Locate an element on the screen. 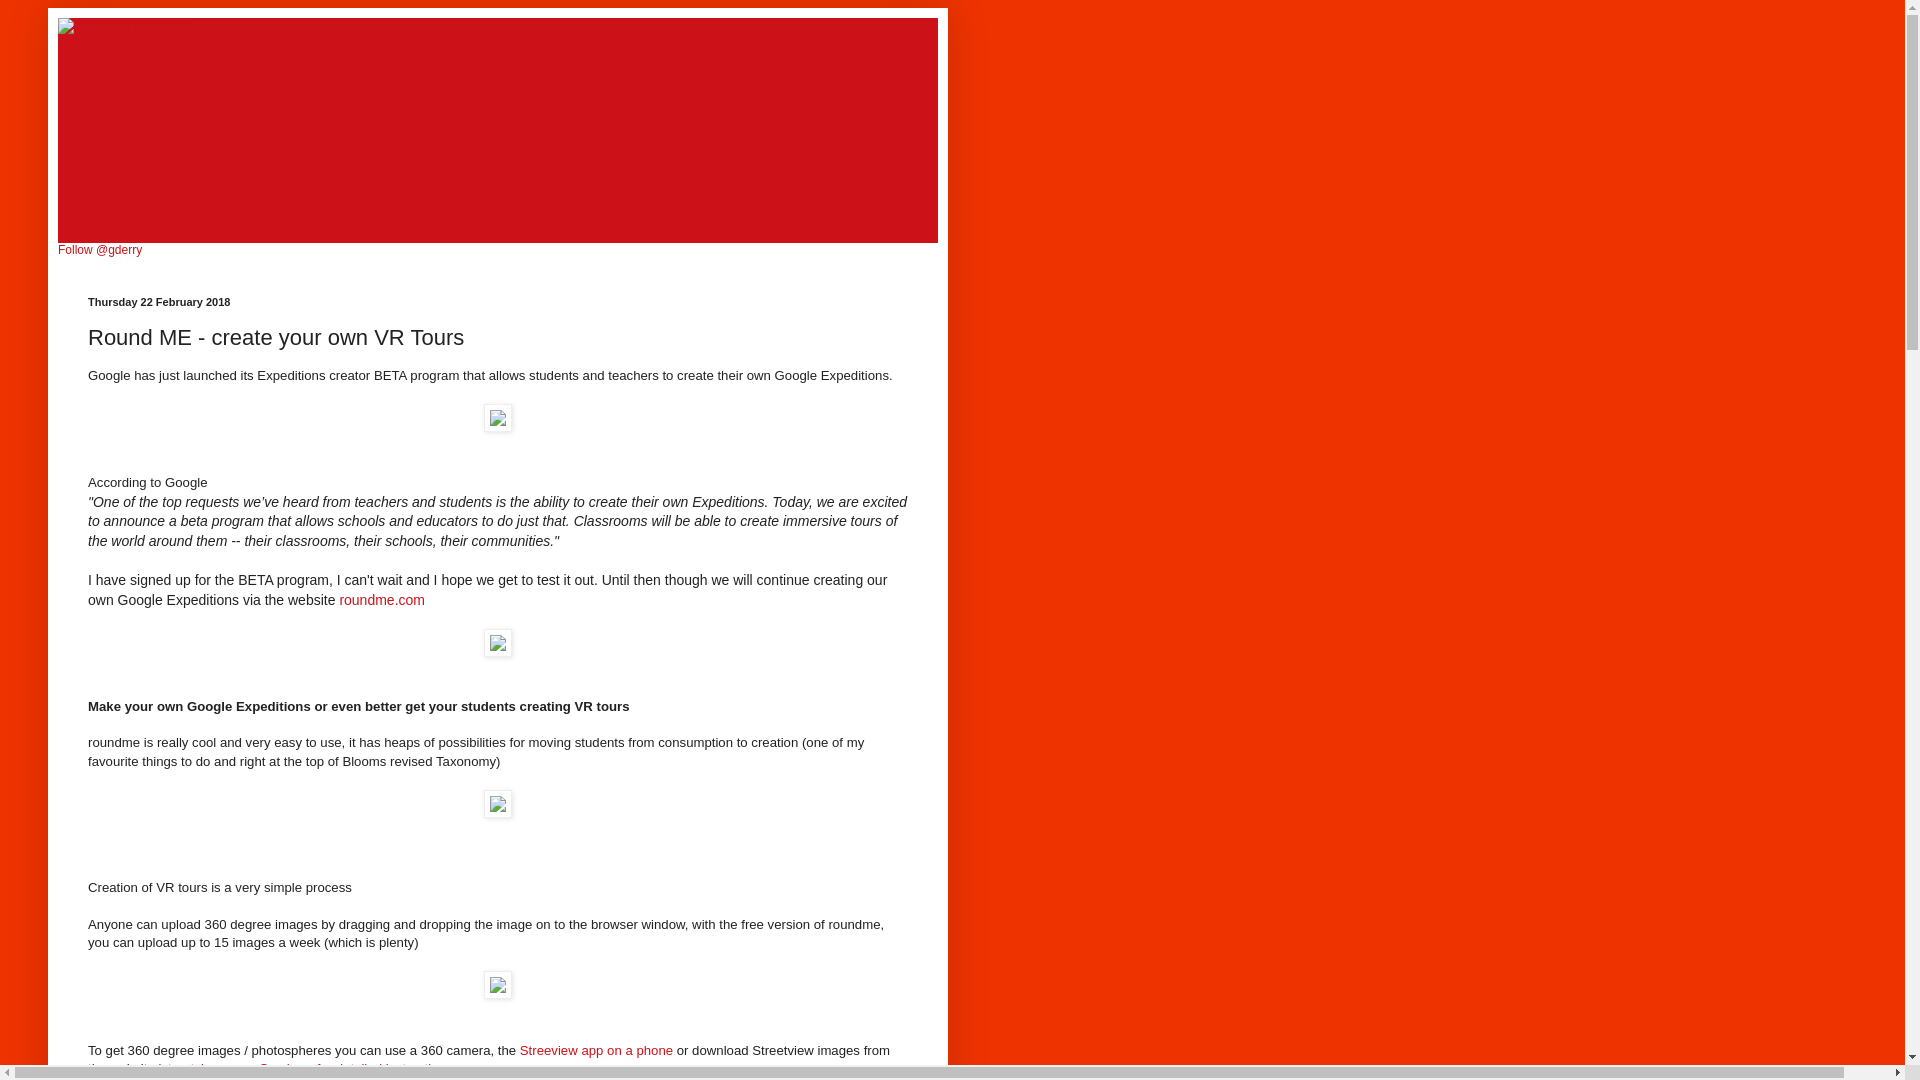  See here for detailed instructions. is located at coordinates (358, 1068).